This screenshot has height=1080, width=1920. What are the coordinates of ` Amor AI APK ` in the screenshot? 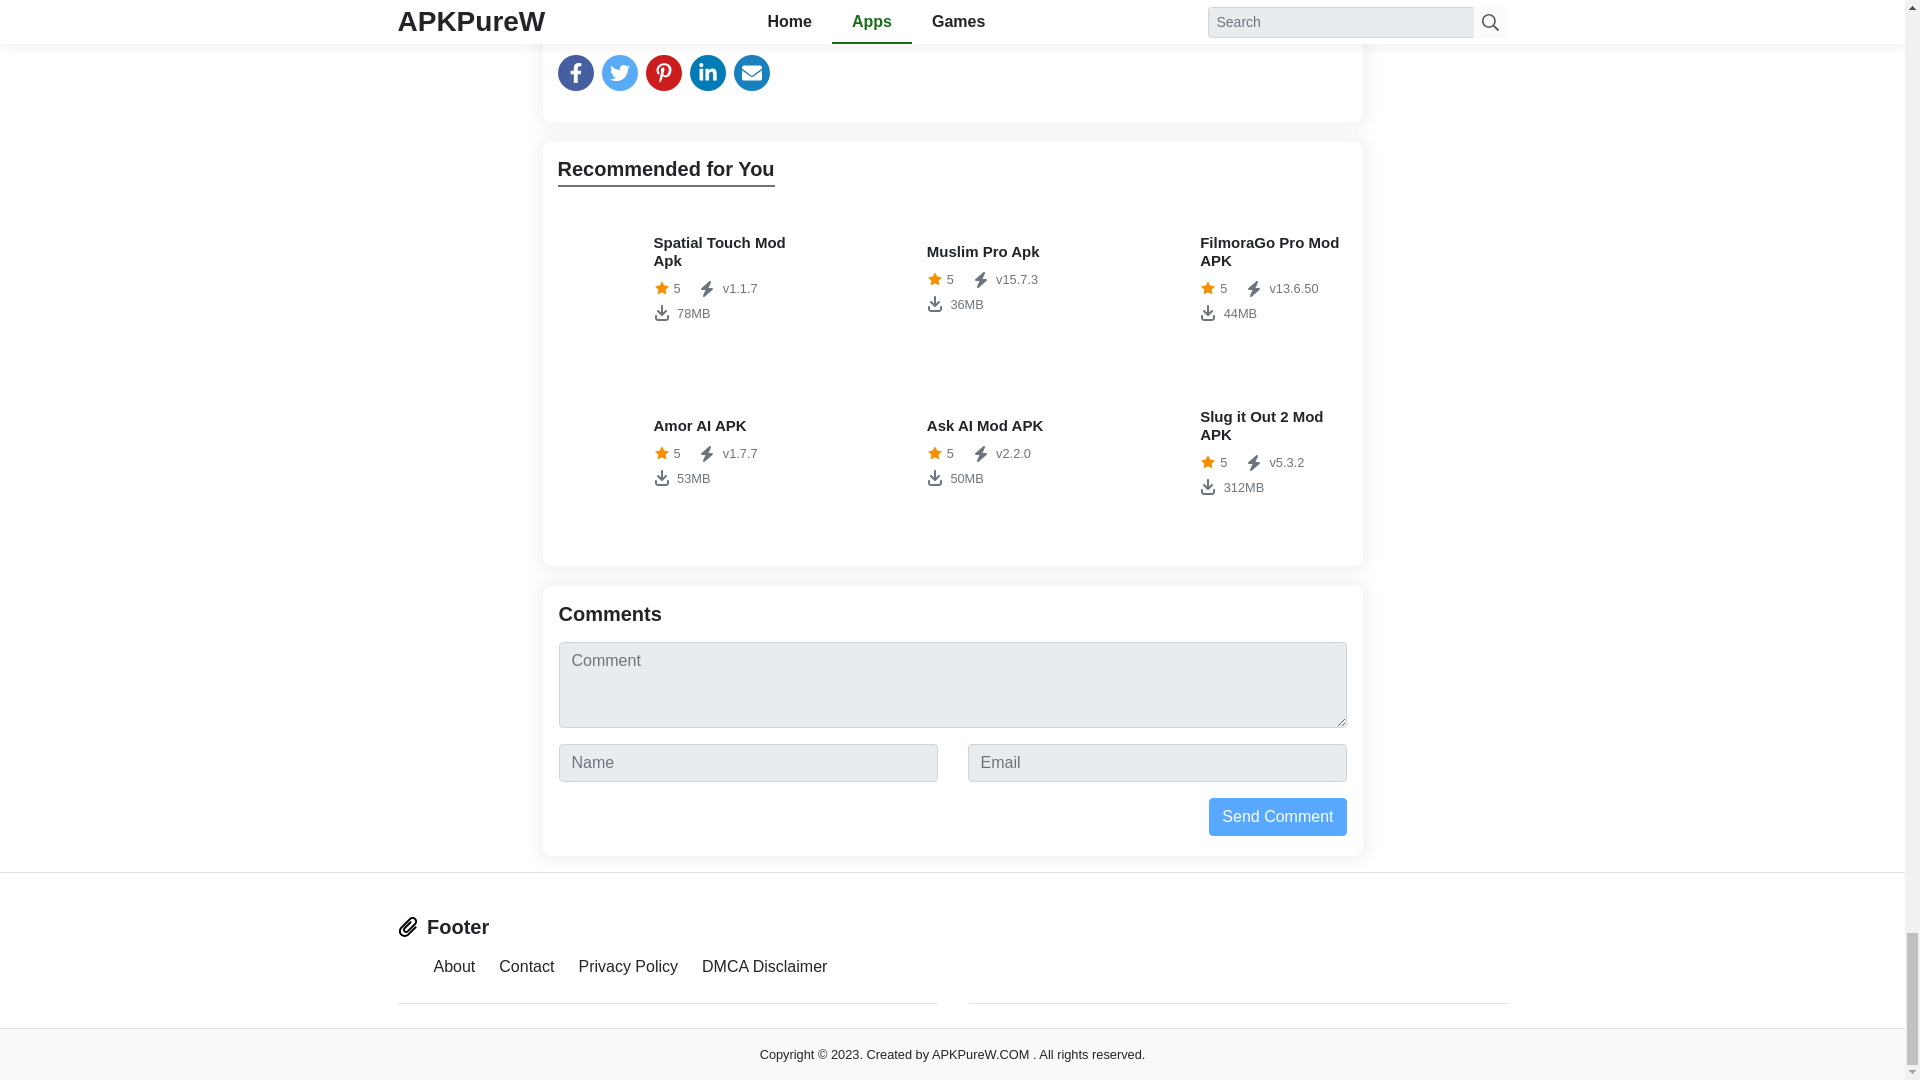 It's located at (1226, 278).